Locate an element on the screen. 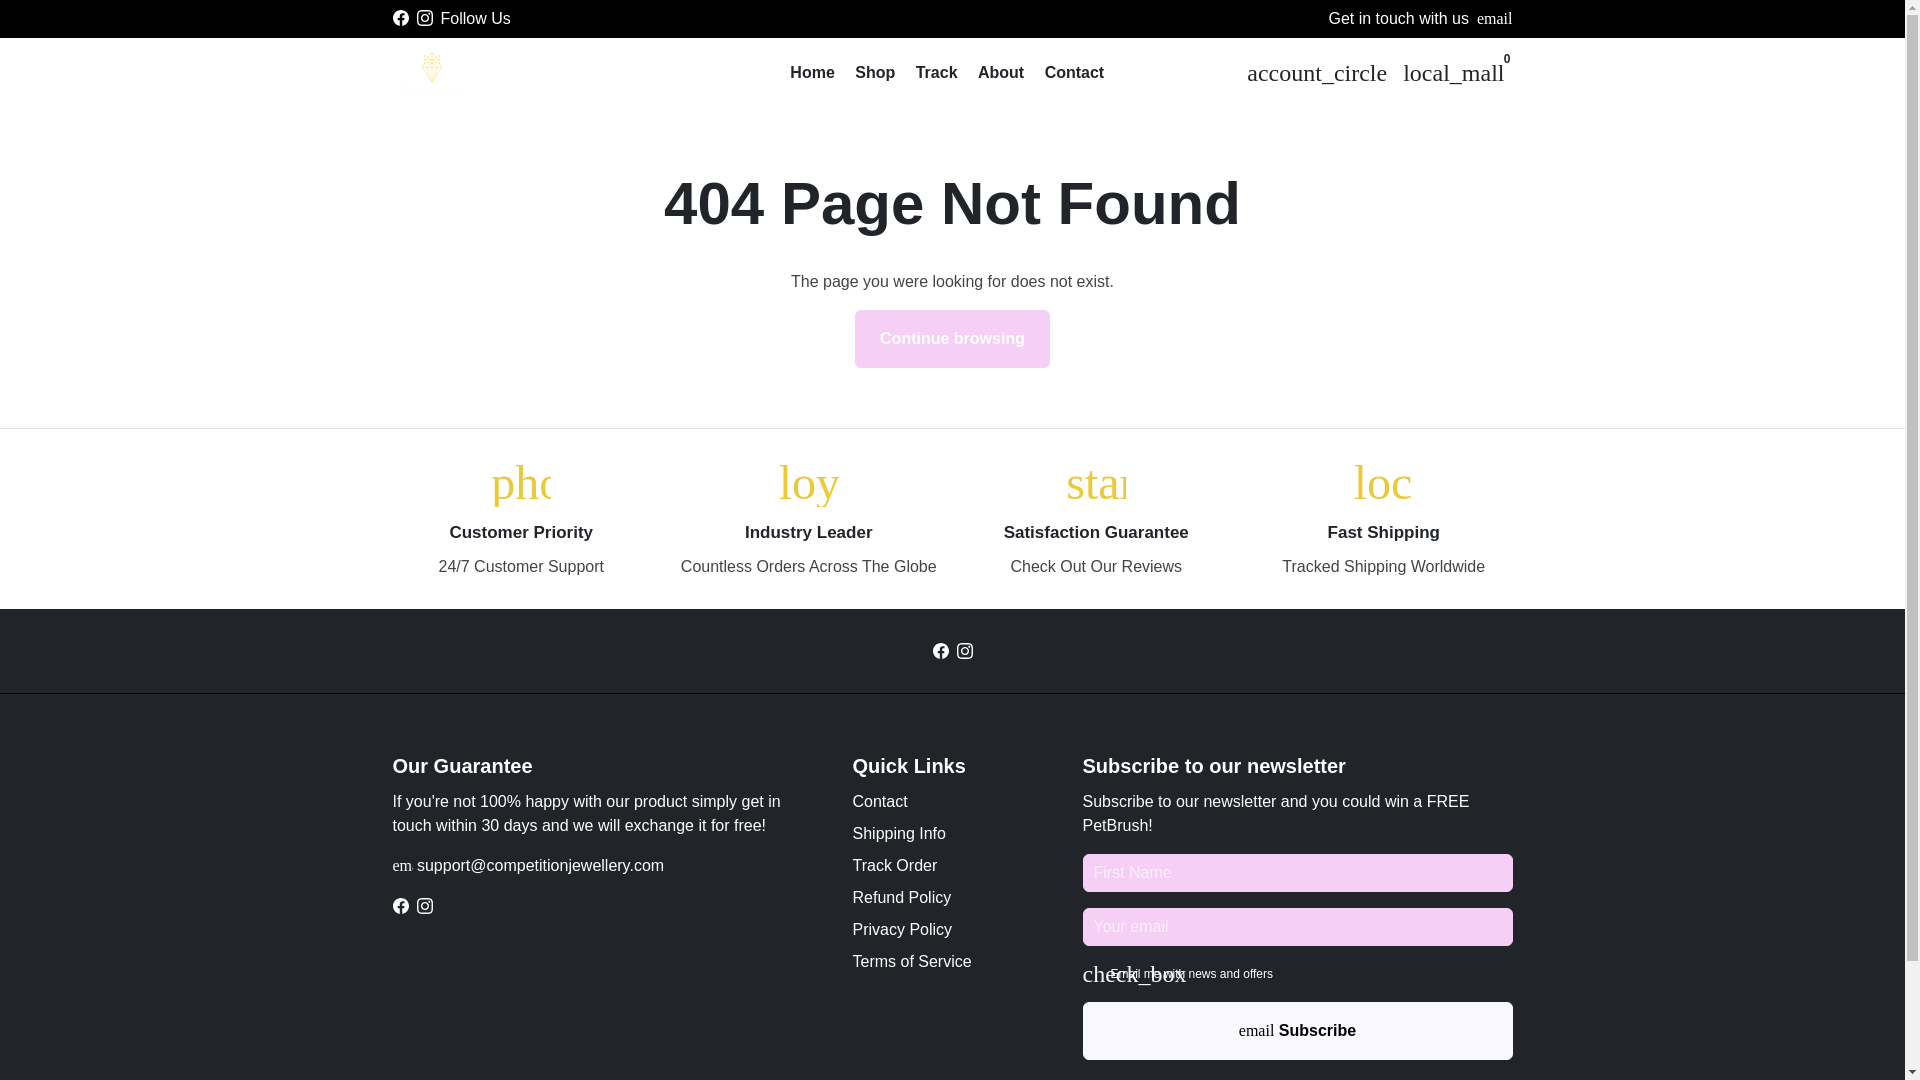 The width and height of the screenshot is (1920, 1080). Glow Up Competition Jewellery on Facebook is located at coordinates (399, 905).